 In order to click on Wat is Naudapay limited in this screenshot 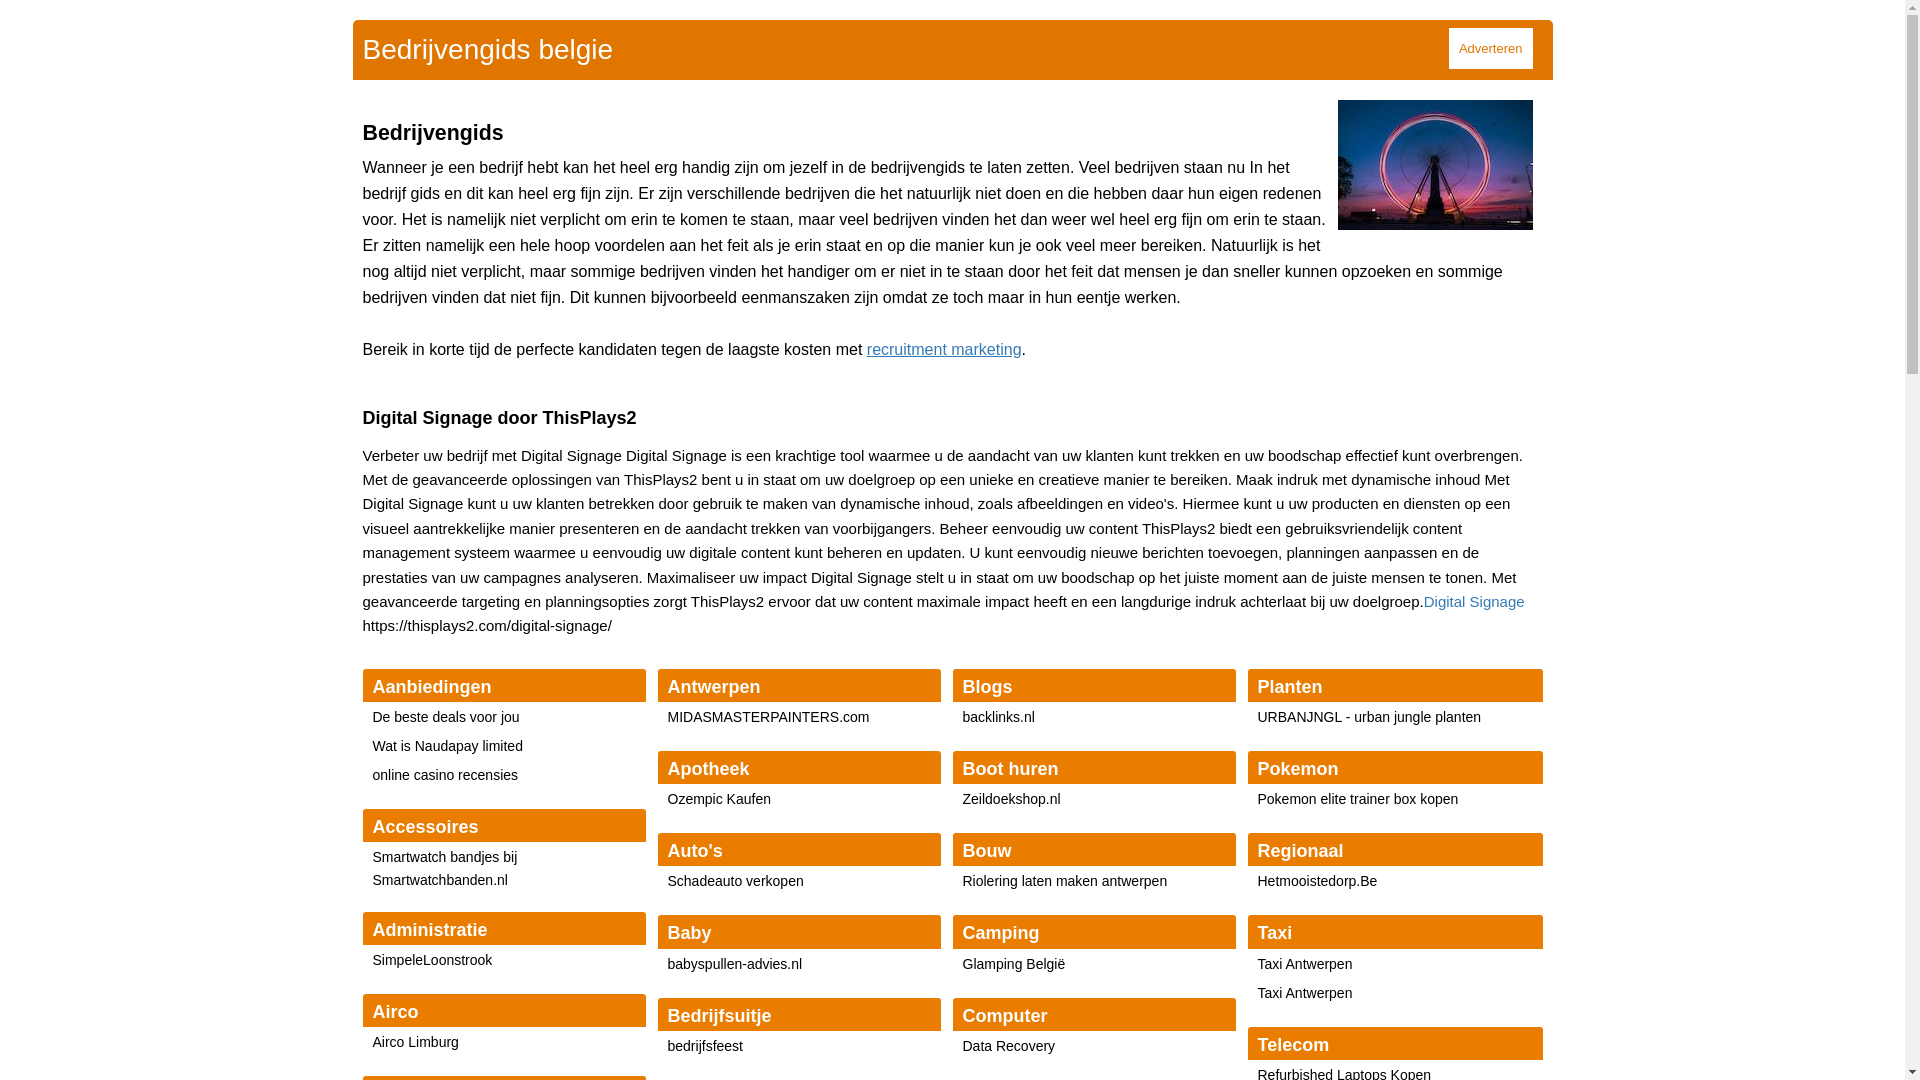, I will do `click(447, 746)`.